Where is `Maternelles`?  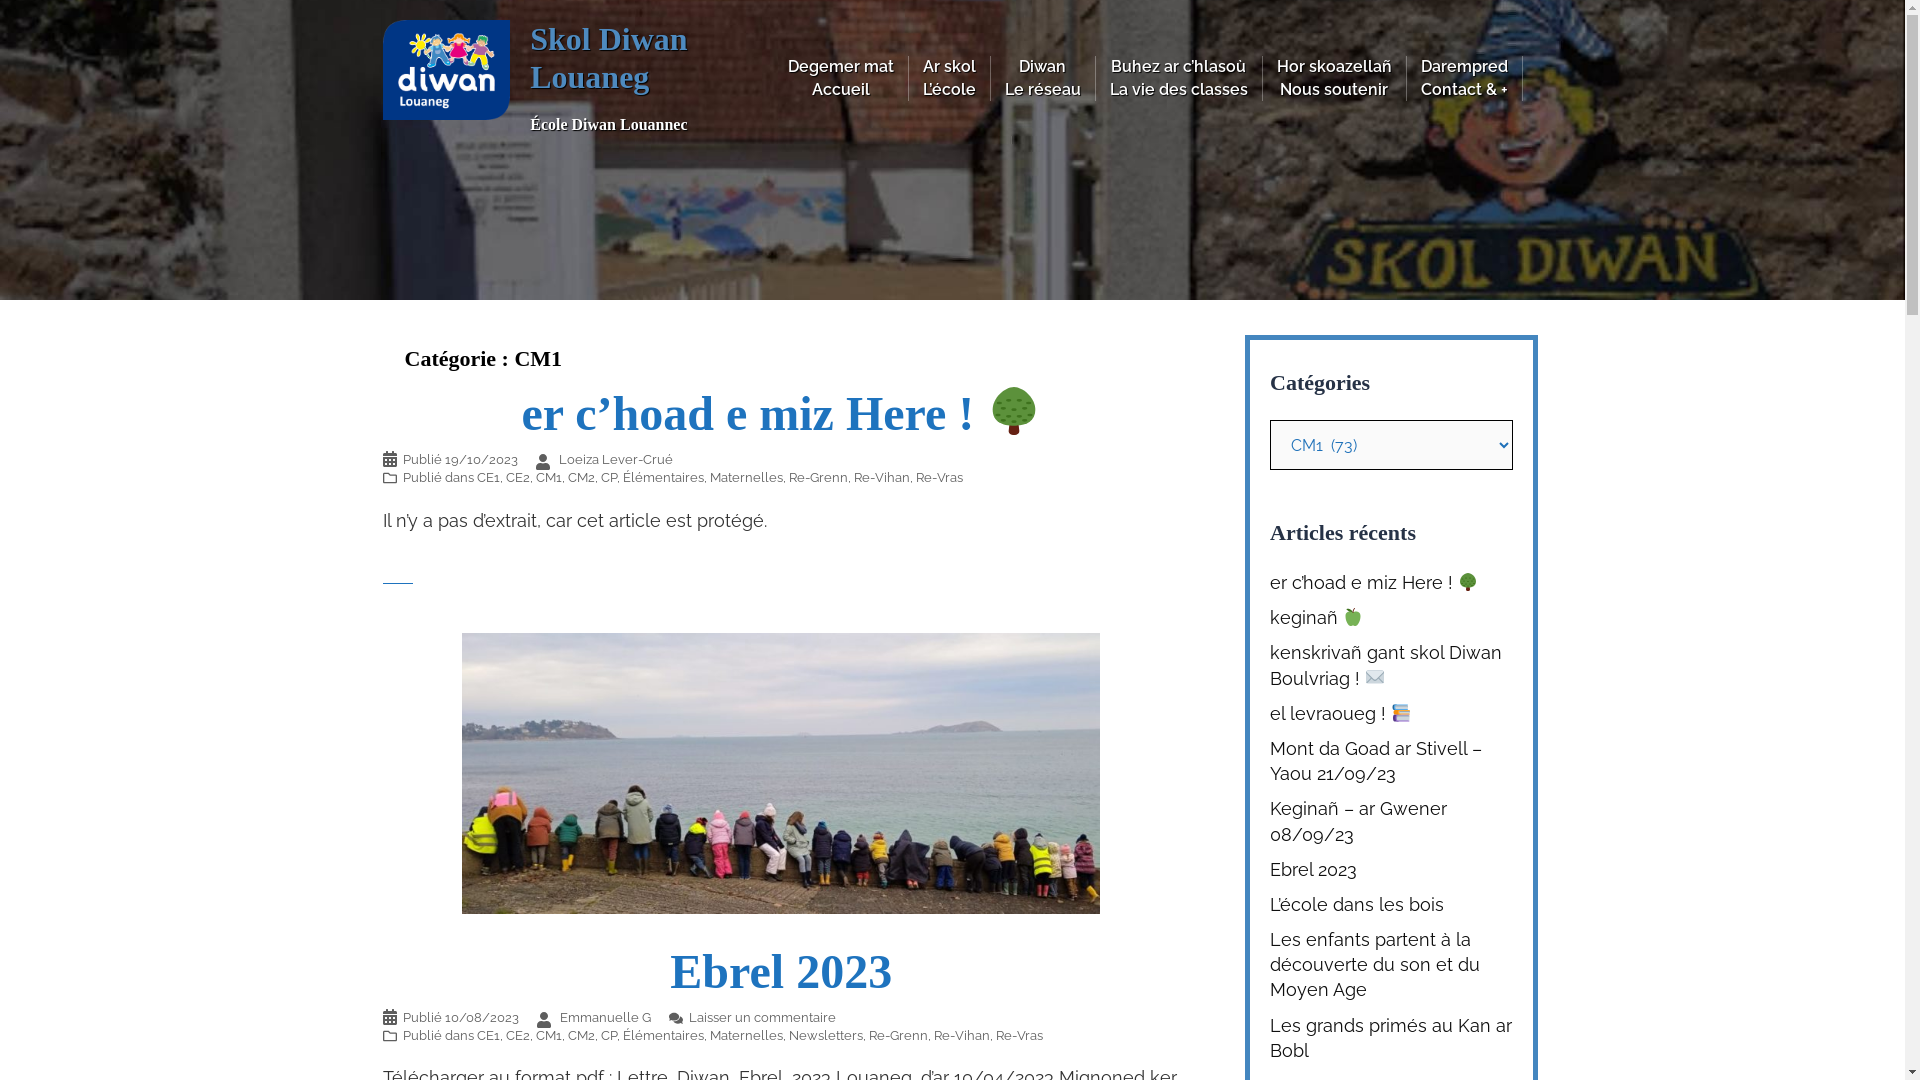
Maternelles is located at coordinates (746, 478).